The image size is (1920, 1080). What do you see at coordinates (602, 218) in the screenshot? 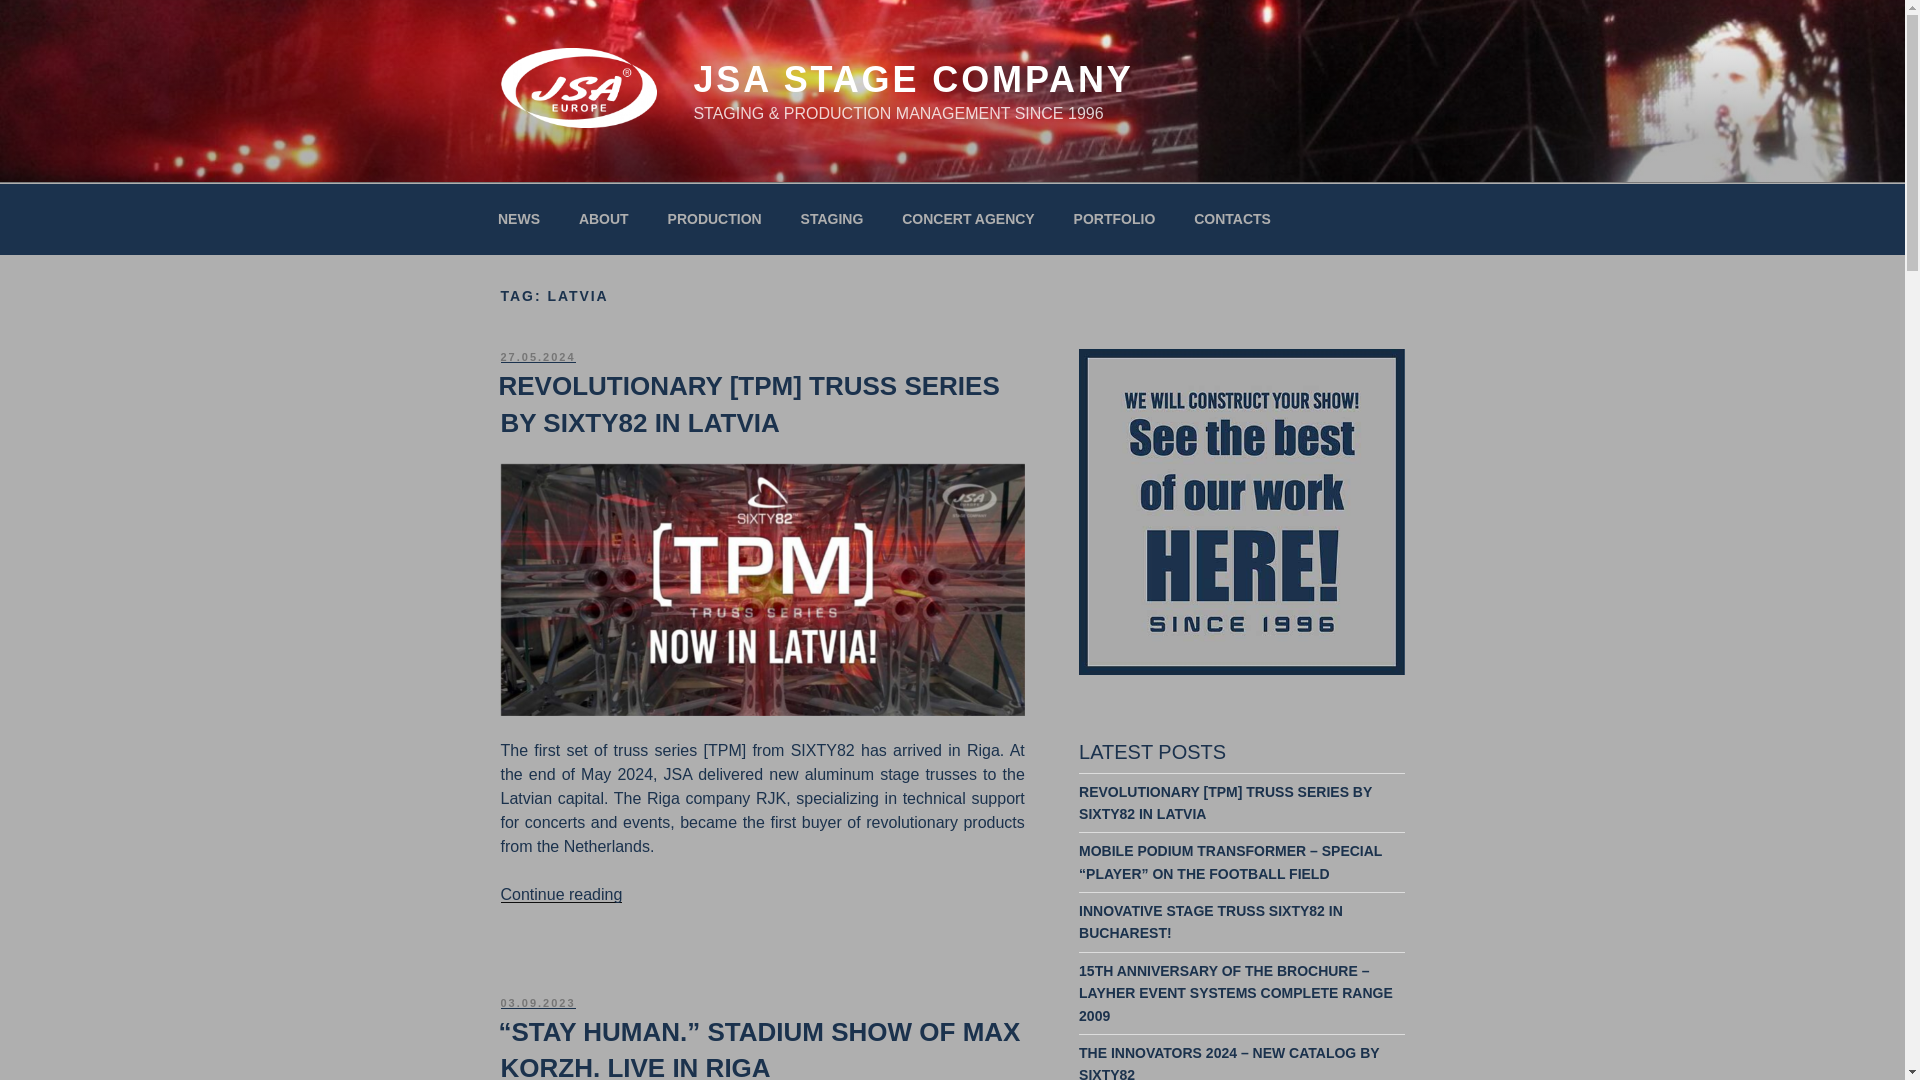
I see `ABOUT` at bounding box center [602, 218].